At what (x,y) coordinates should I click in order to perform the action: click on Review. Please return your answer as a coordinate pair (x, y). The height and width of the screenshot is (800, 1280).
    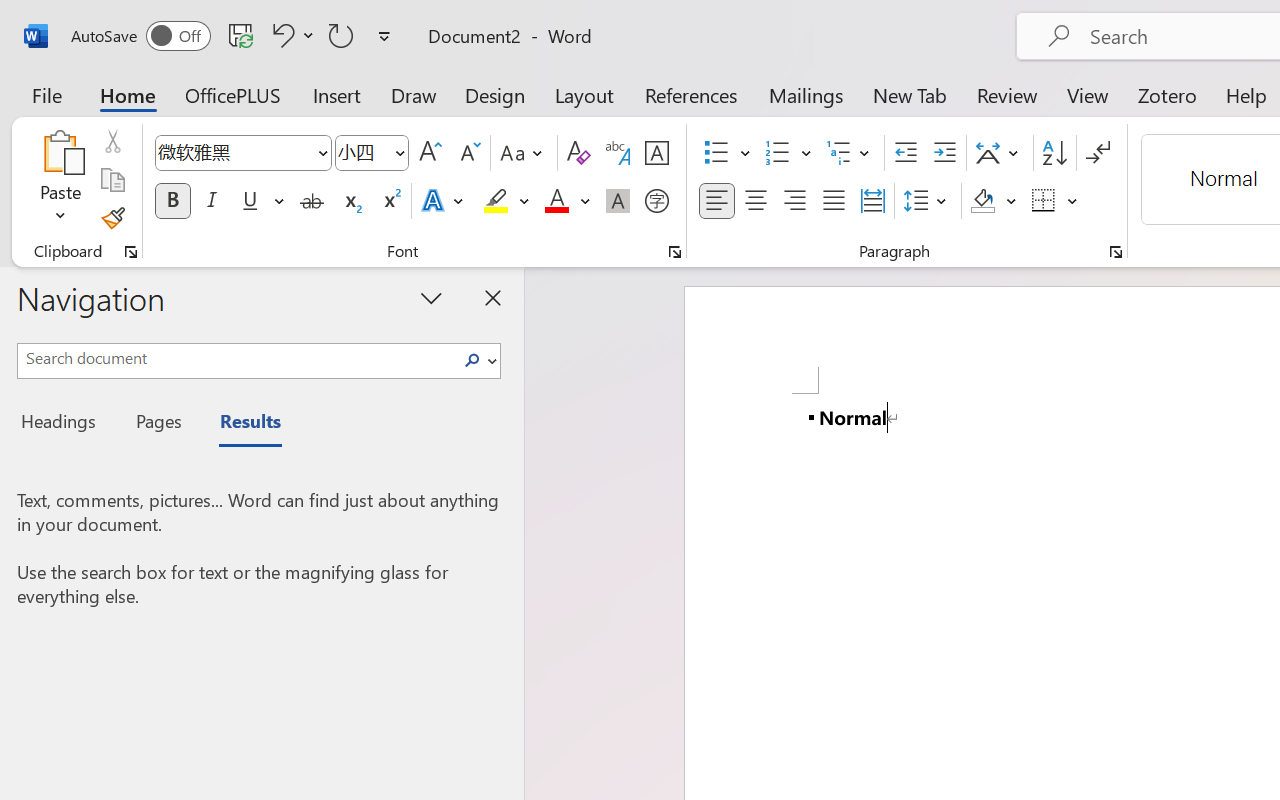
    Looking at the image, I should click on (1007, 94).